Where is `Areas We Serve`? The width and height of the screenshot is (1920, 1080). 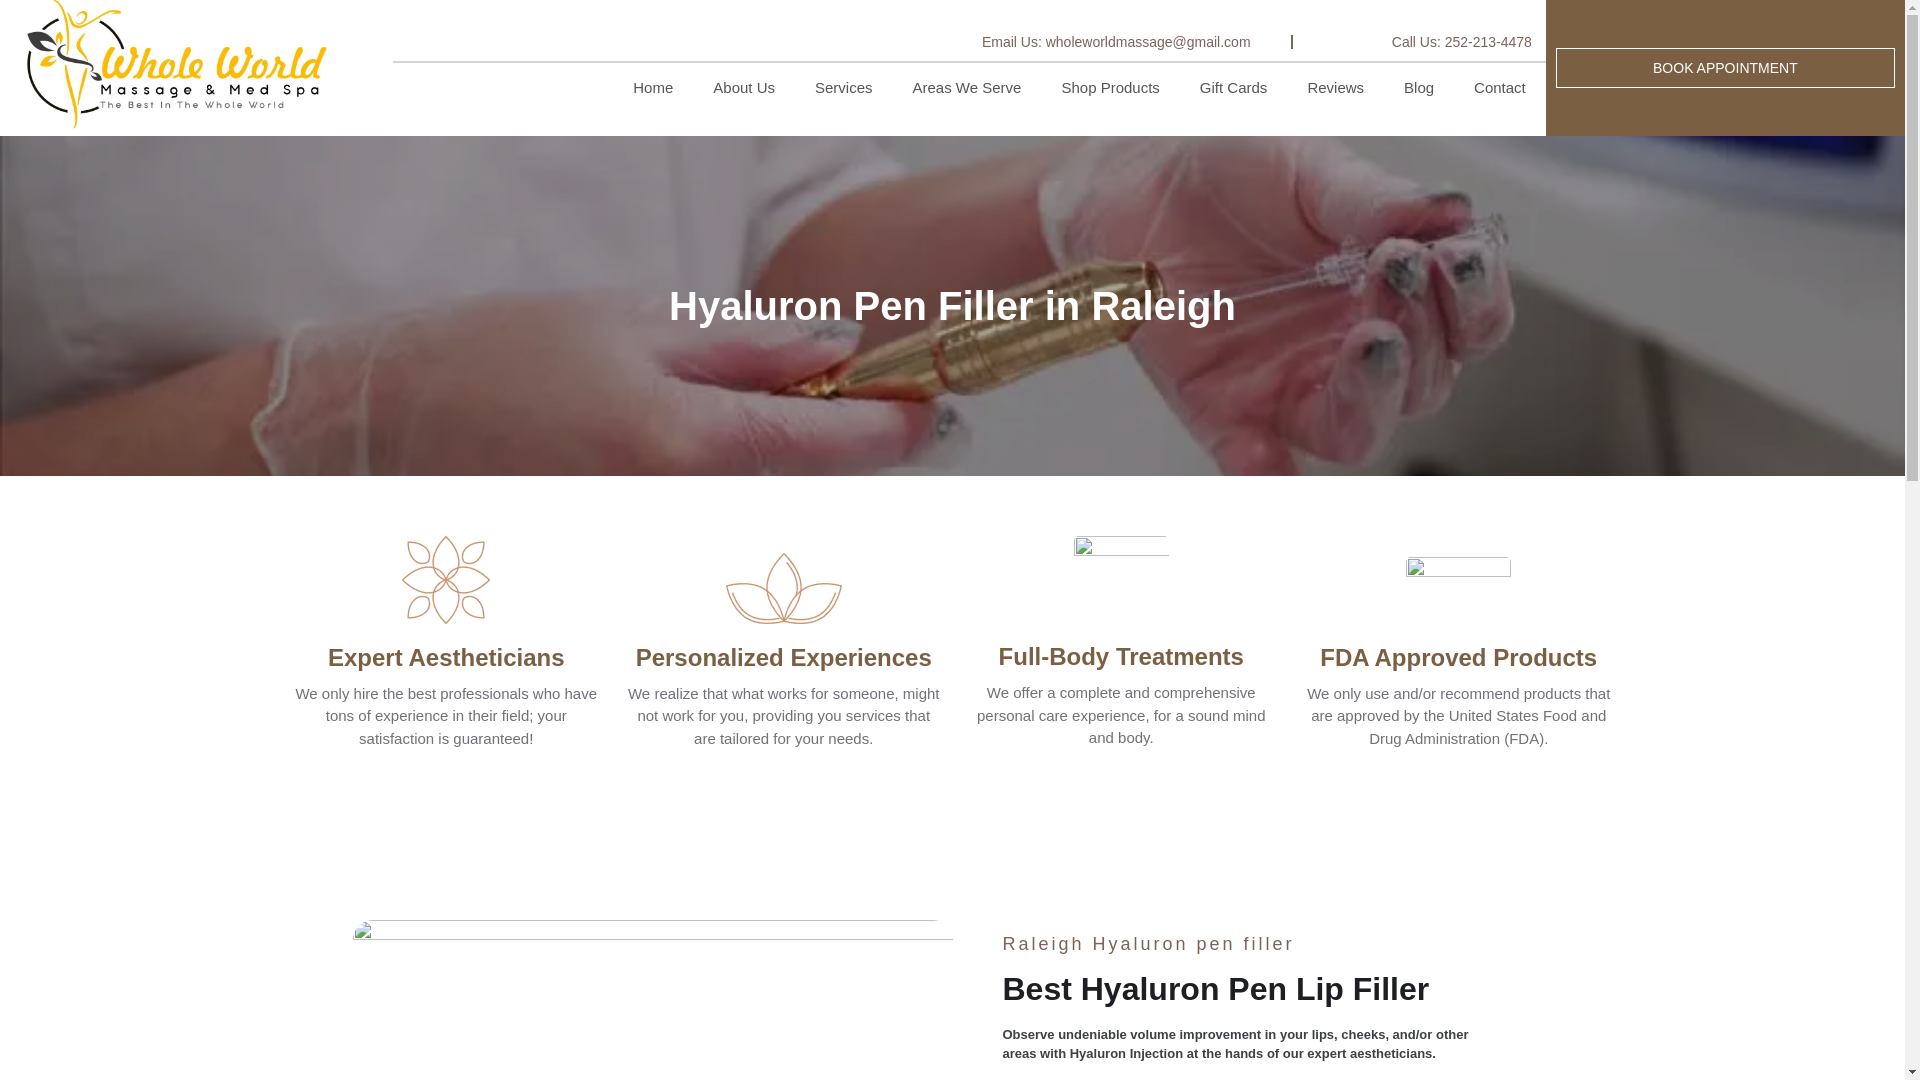 Areas We Serve is located at coordinates (967, 88).